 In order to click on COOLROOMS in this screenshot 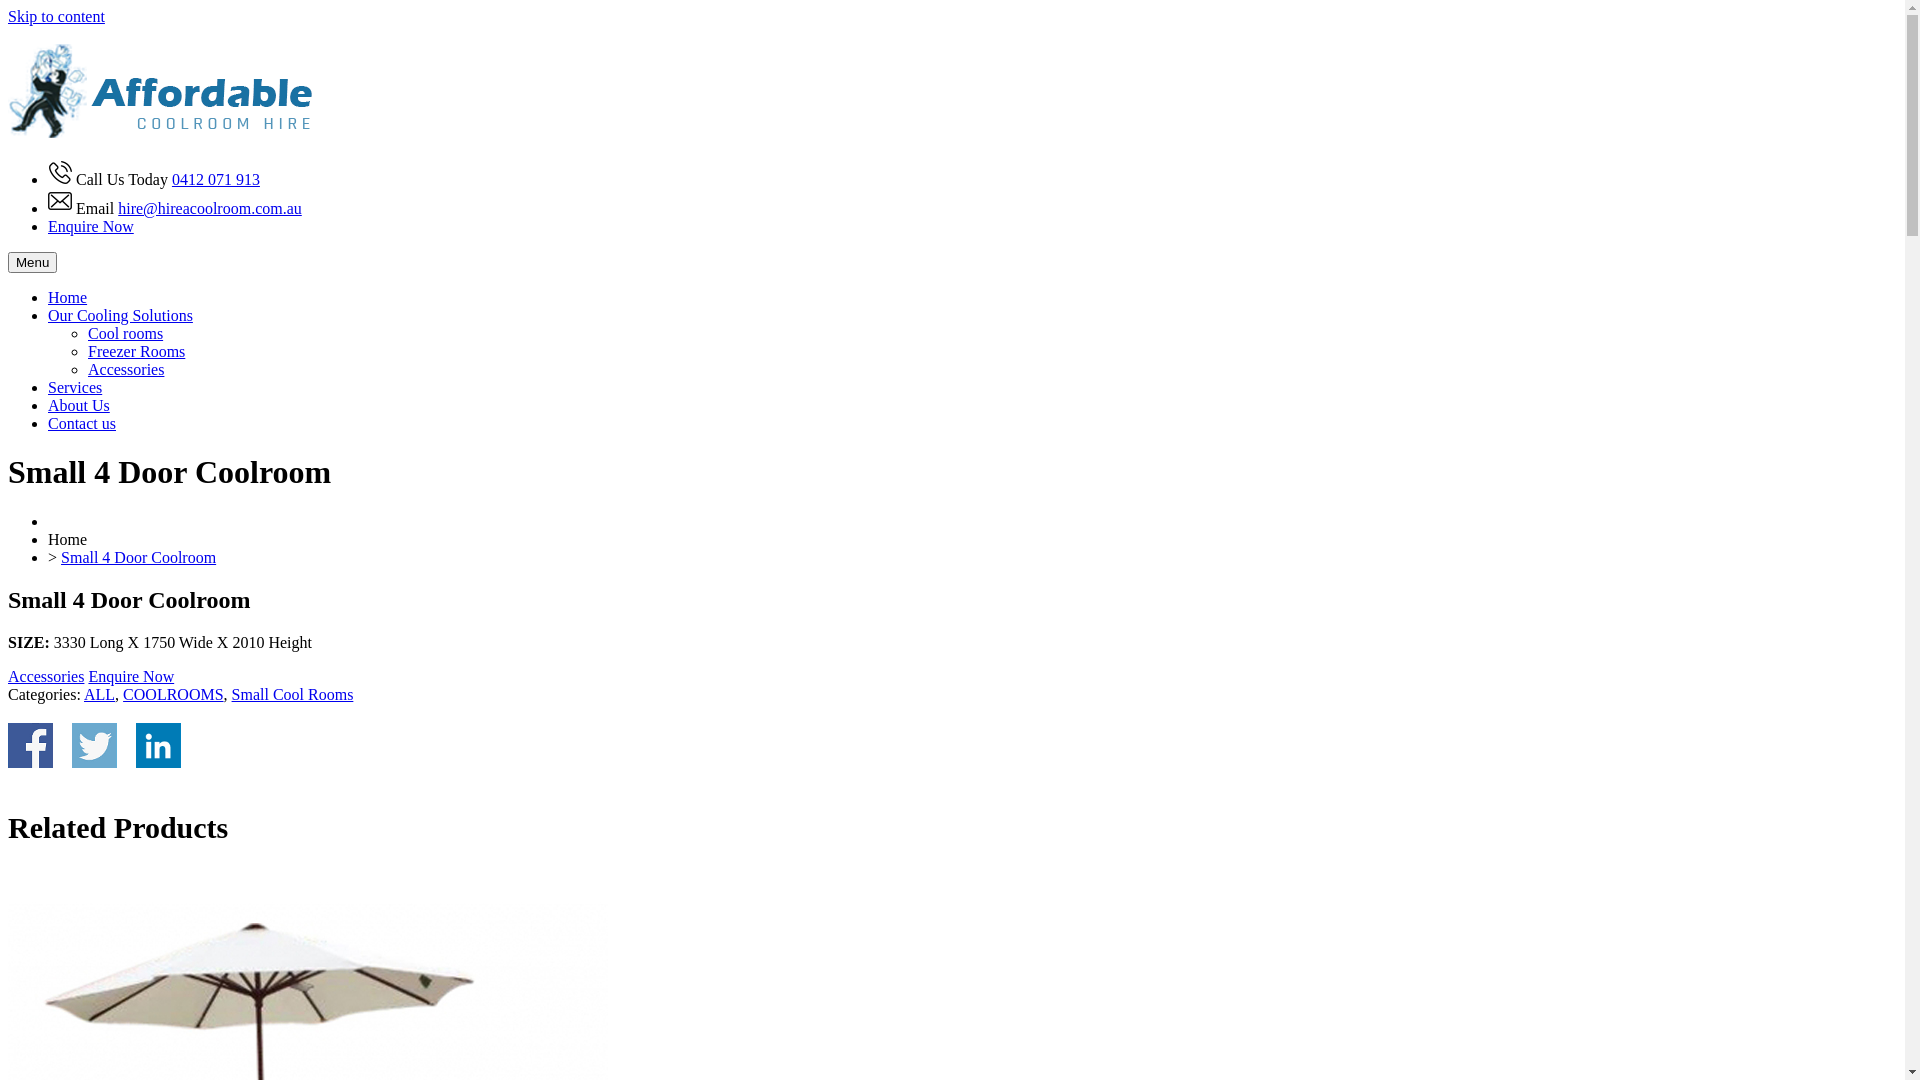, I will do `click(172, 694)`.